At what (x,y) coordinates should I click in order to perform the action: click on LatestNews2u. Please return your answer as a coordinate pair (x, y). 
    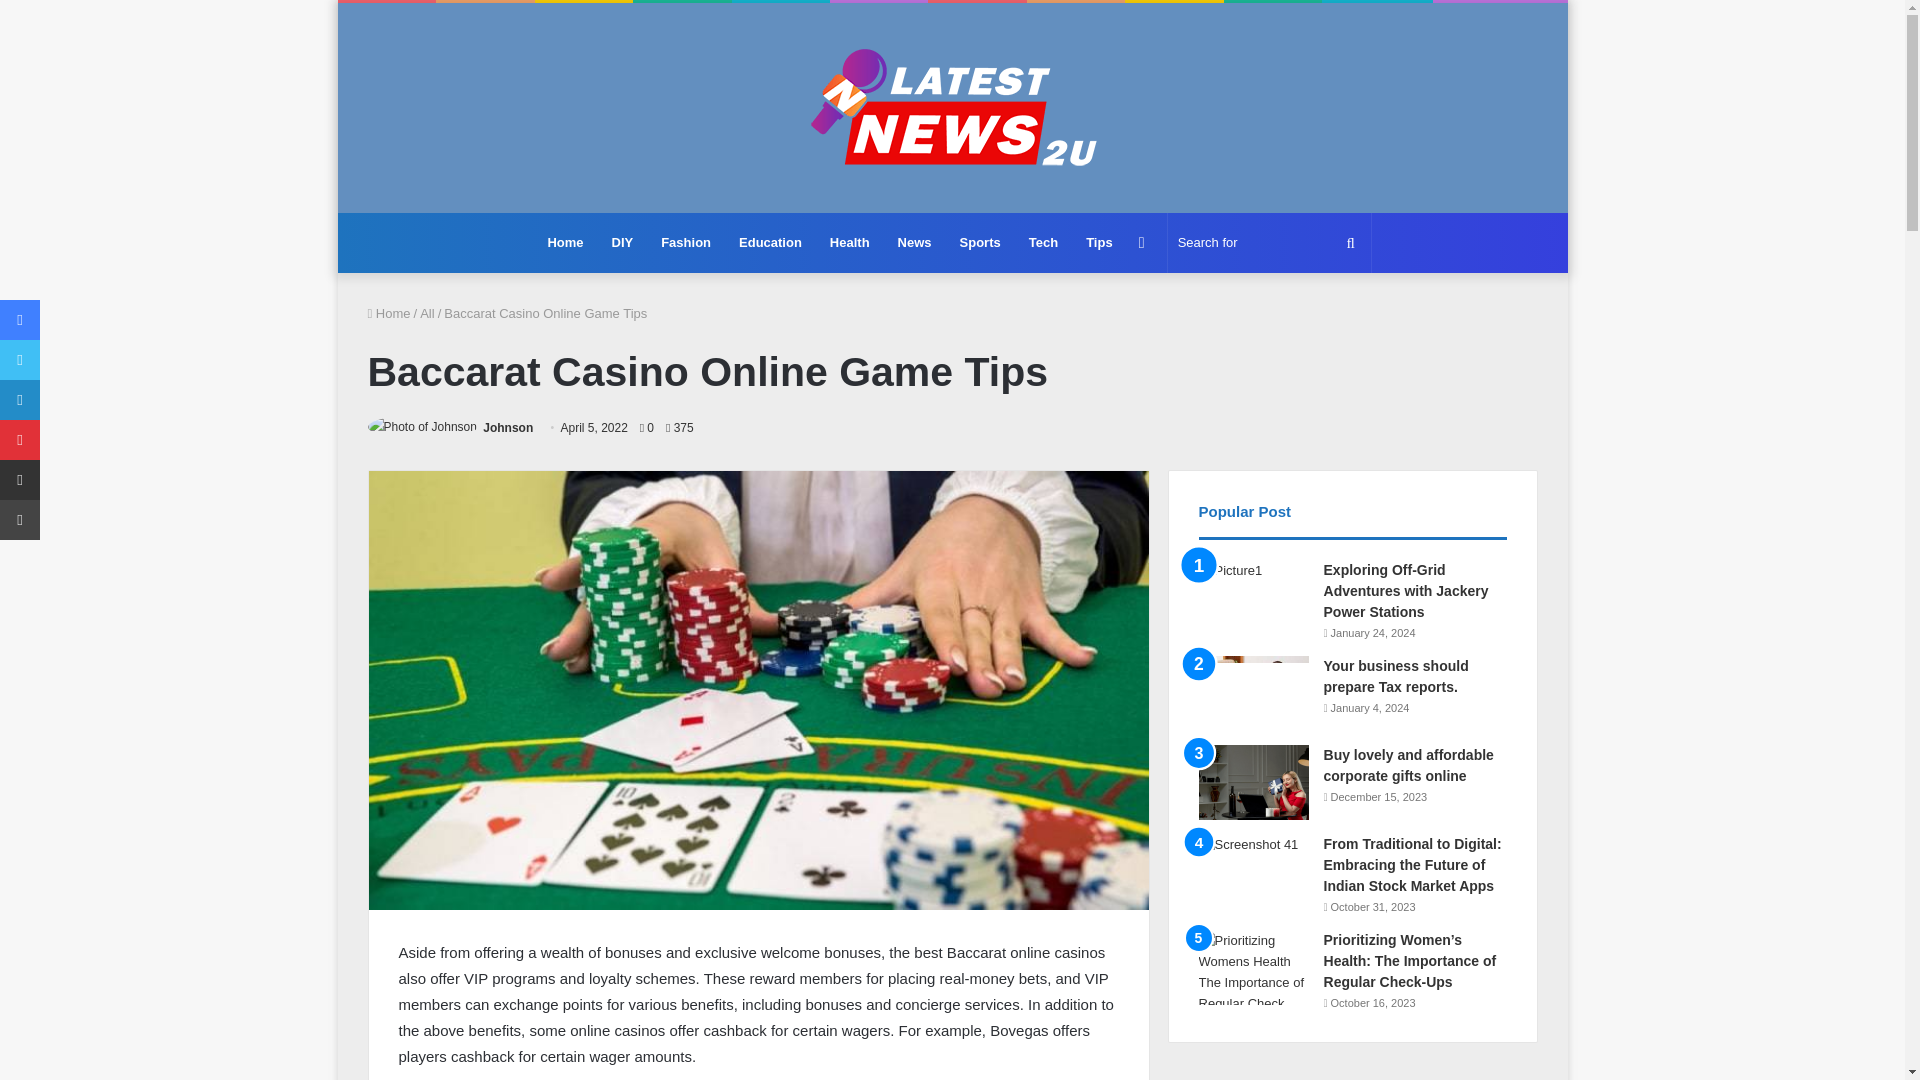
    Looking at the image, I should click on (952, 108).